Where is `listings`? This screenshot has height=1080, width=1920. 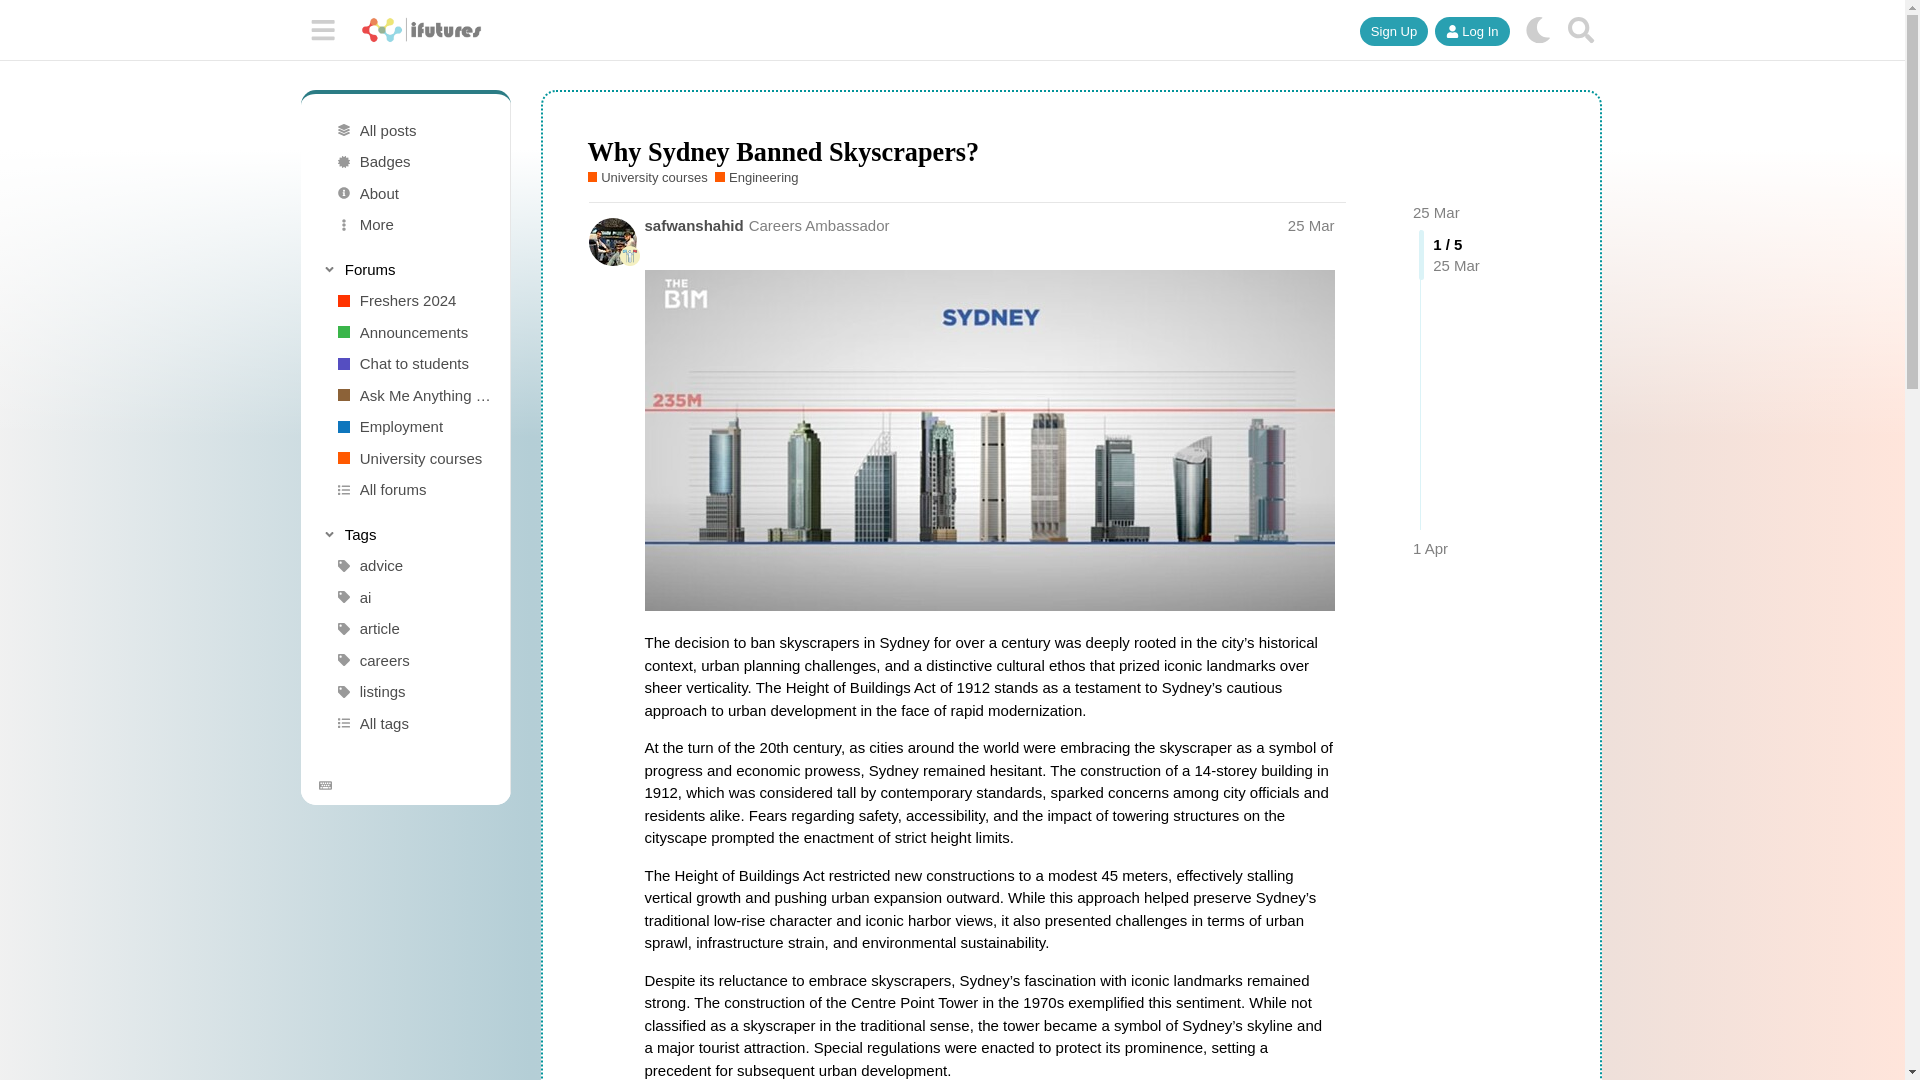 listings is located at coordinates (413, 692).